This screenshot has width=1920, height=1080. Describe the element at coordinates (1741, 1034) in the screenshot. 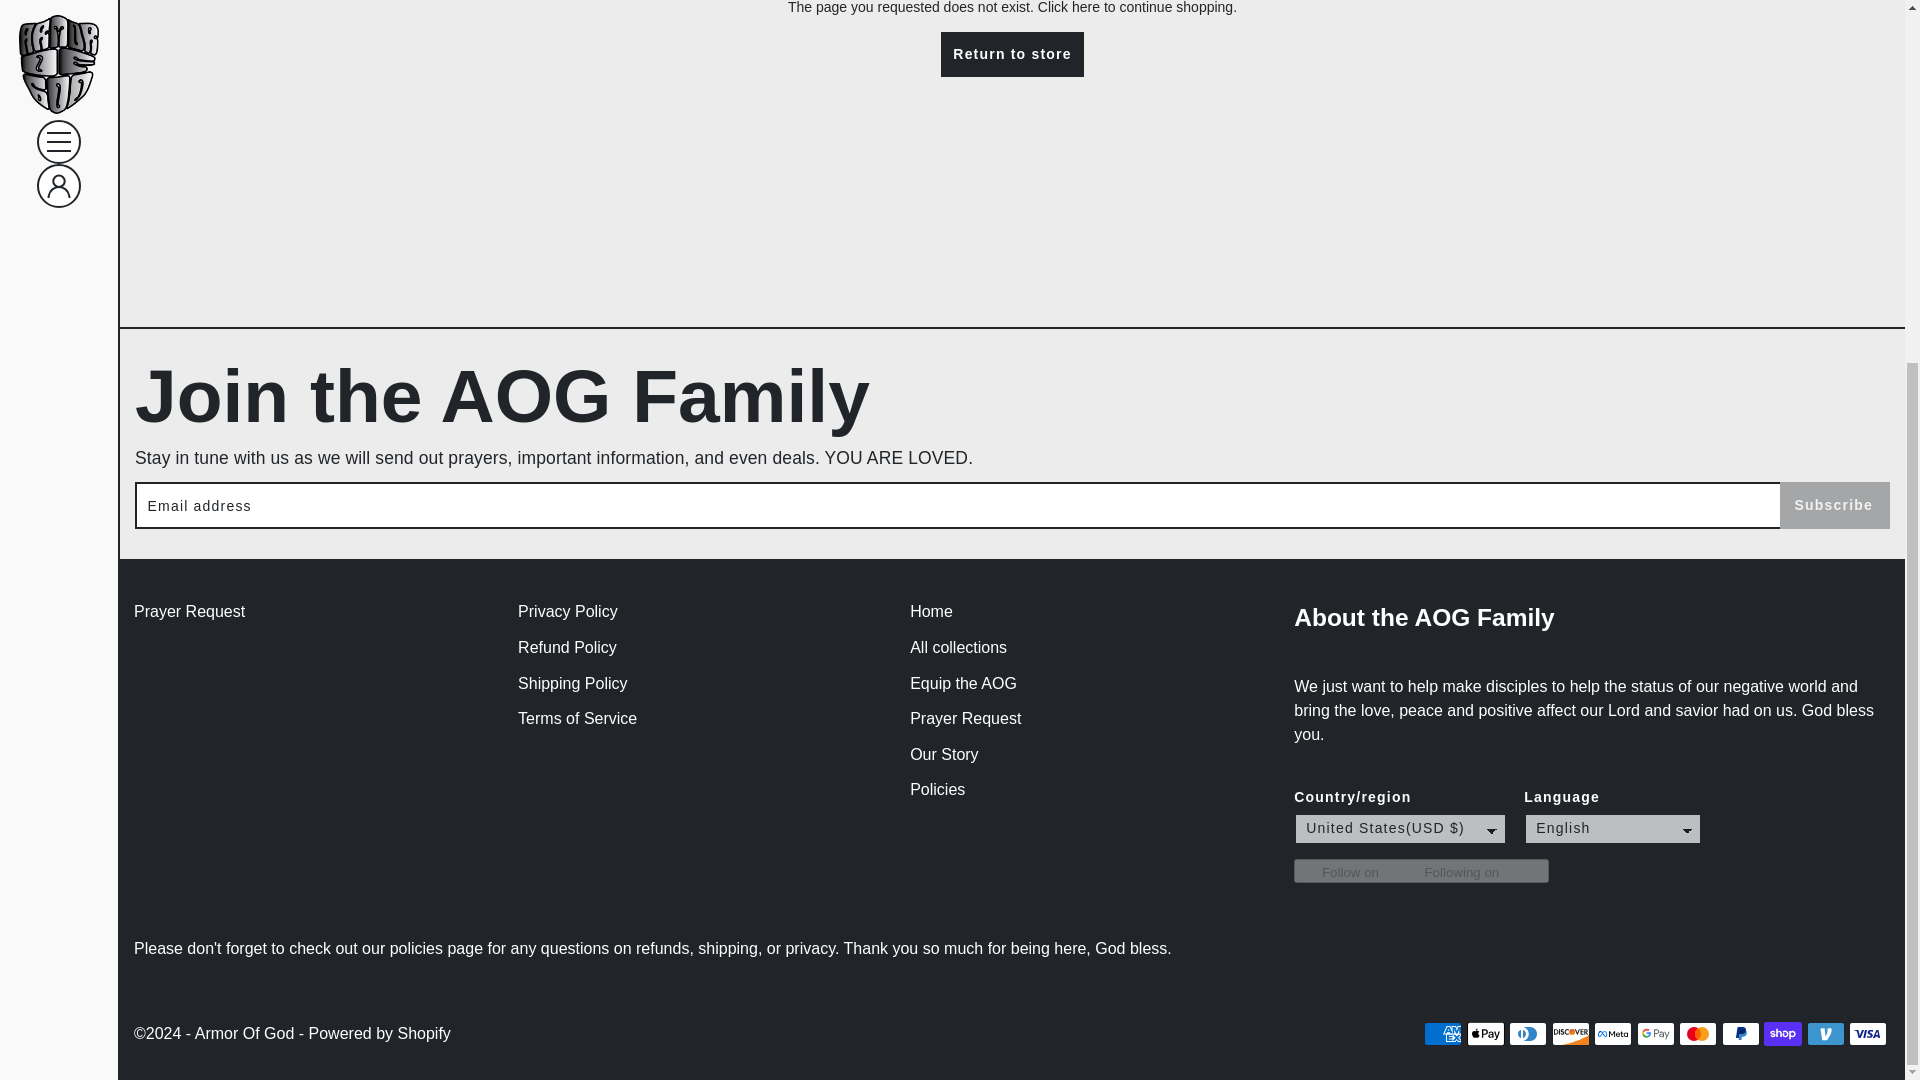

I see `PayPal` at that location.